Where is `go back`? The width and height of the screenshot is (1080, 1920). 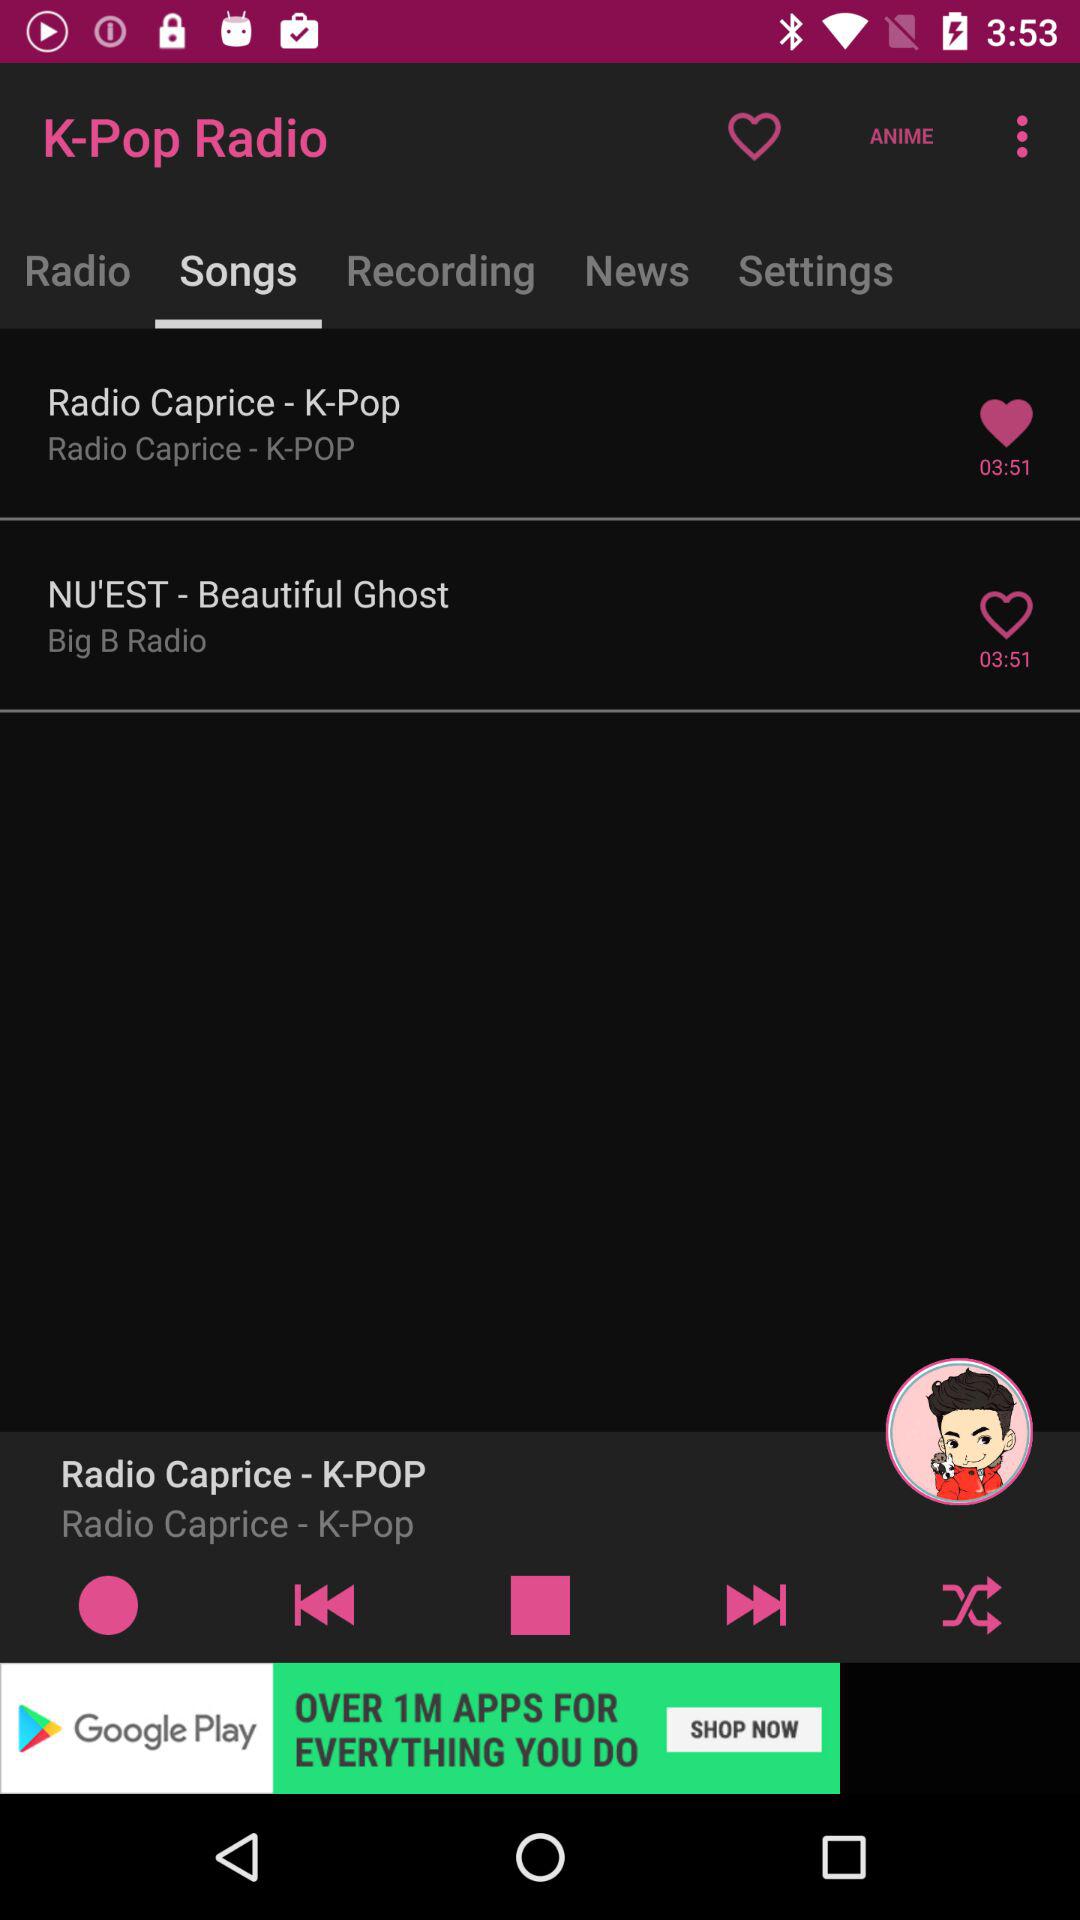 go back is located at coordinates (324, 1604).